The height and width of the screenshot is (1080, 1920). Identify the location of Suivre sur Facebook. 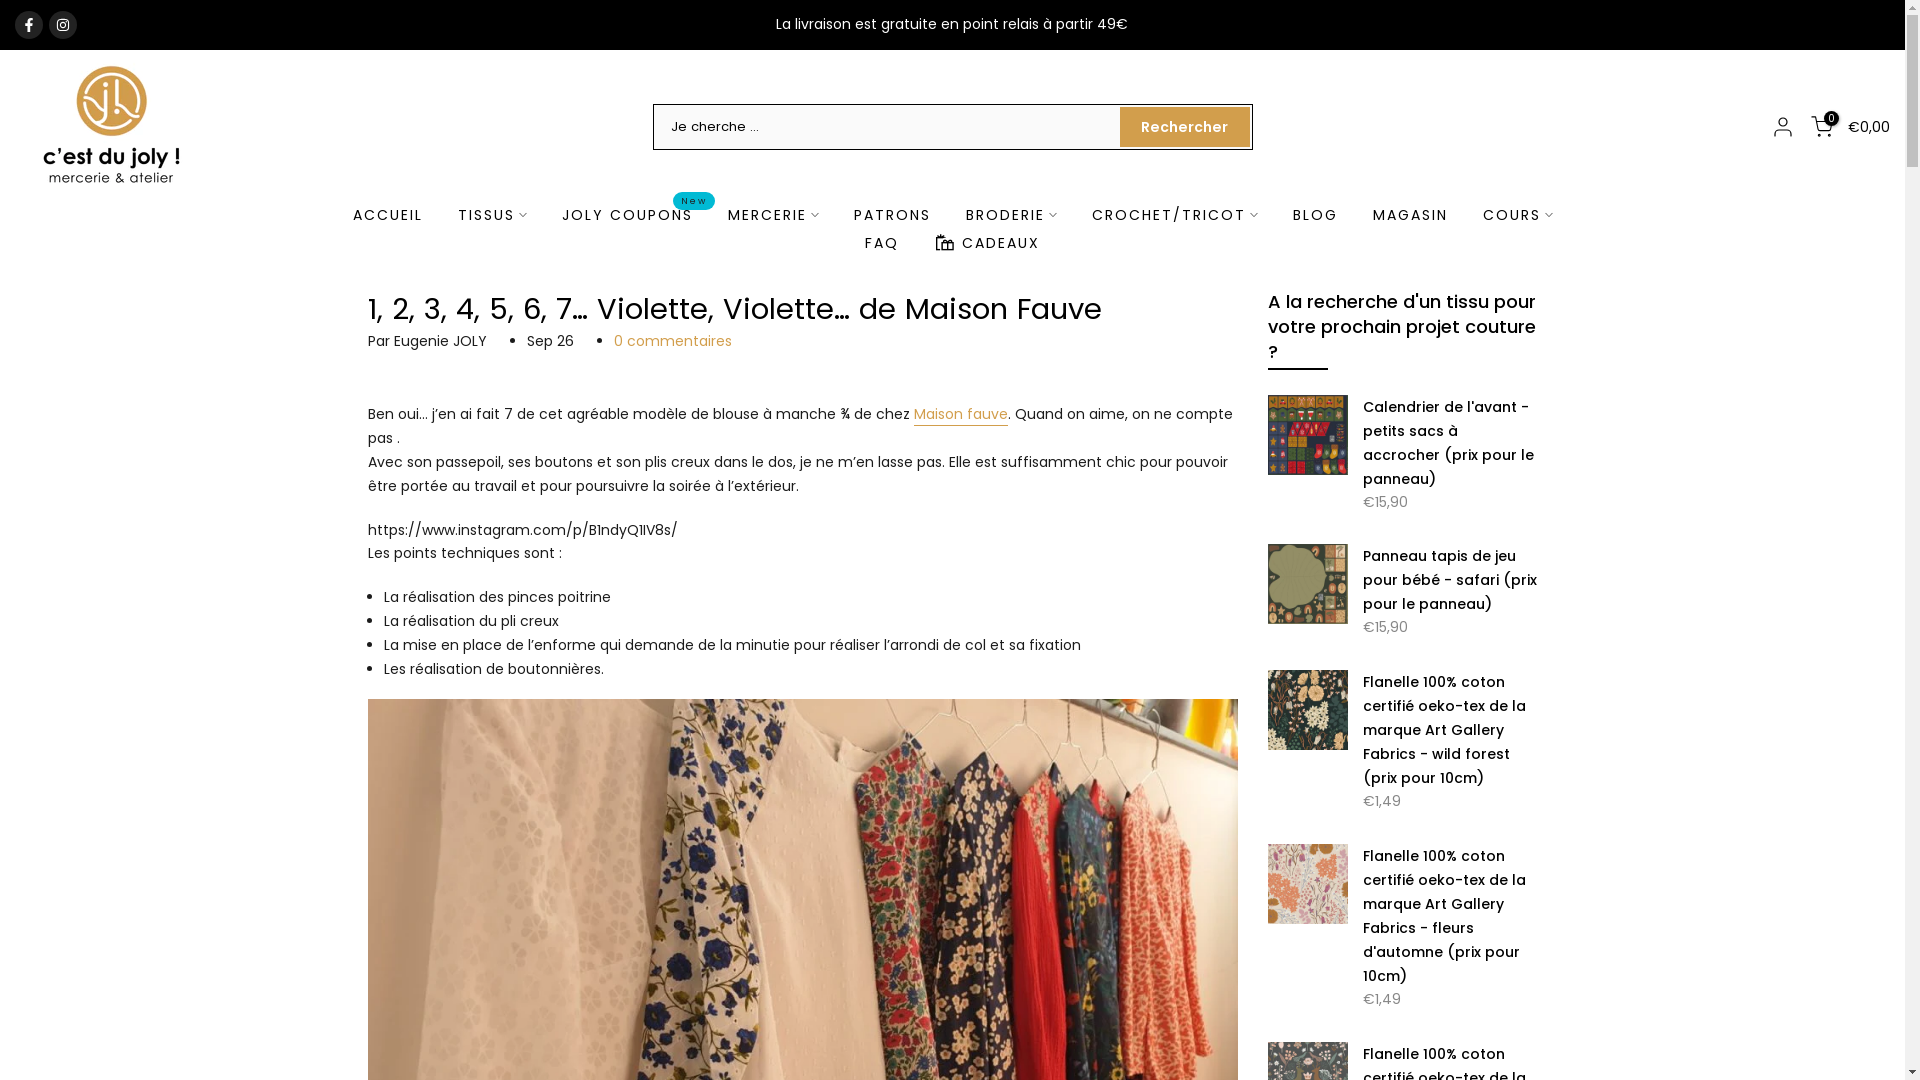
(29, 24).